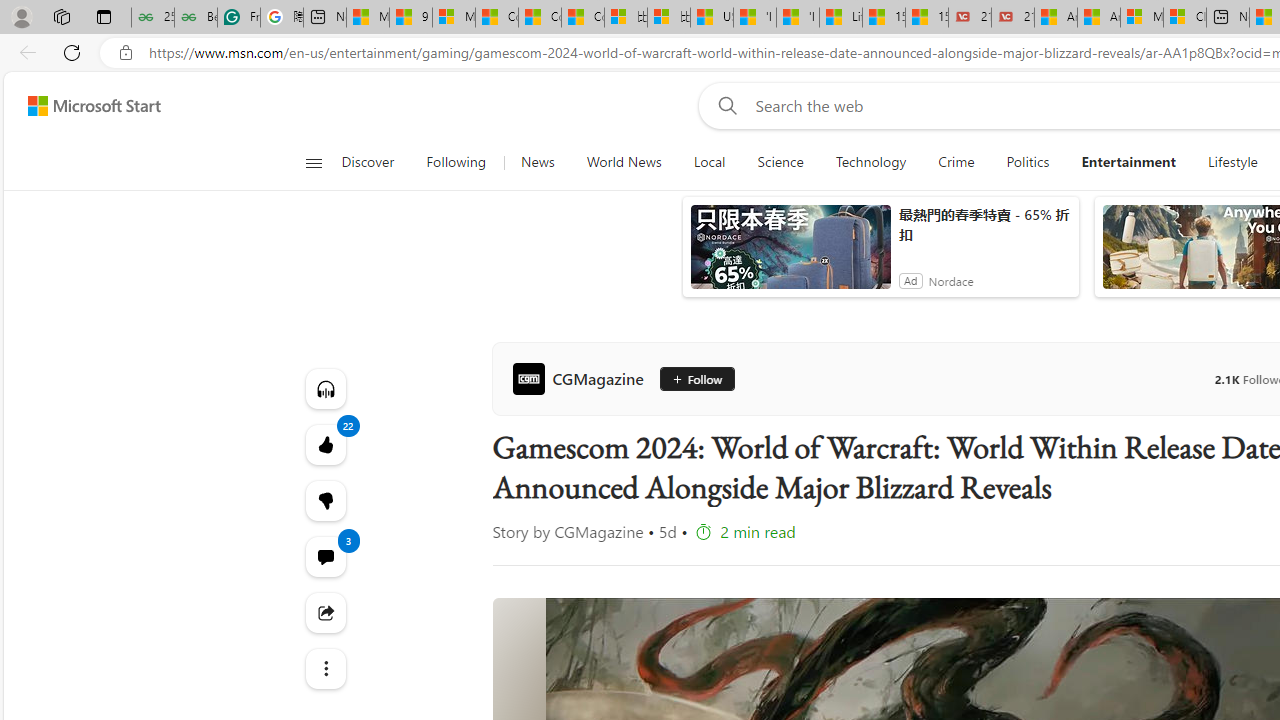 Image resolution: width=1280 pixels, height=720 pixels. What do you see at coordinates (196, 18) in the screenshot?
I see `Best SSL Certificates Provider in India - GeeksforGeeks` at bounding box center [196, 18].